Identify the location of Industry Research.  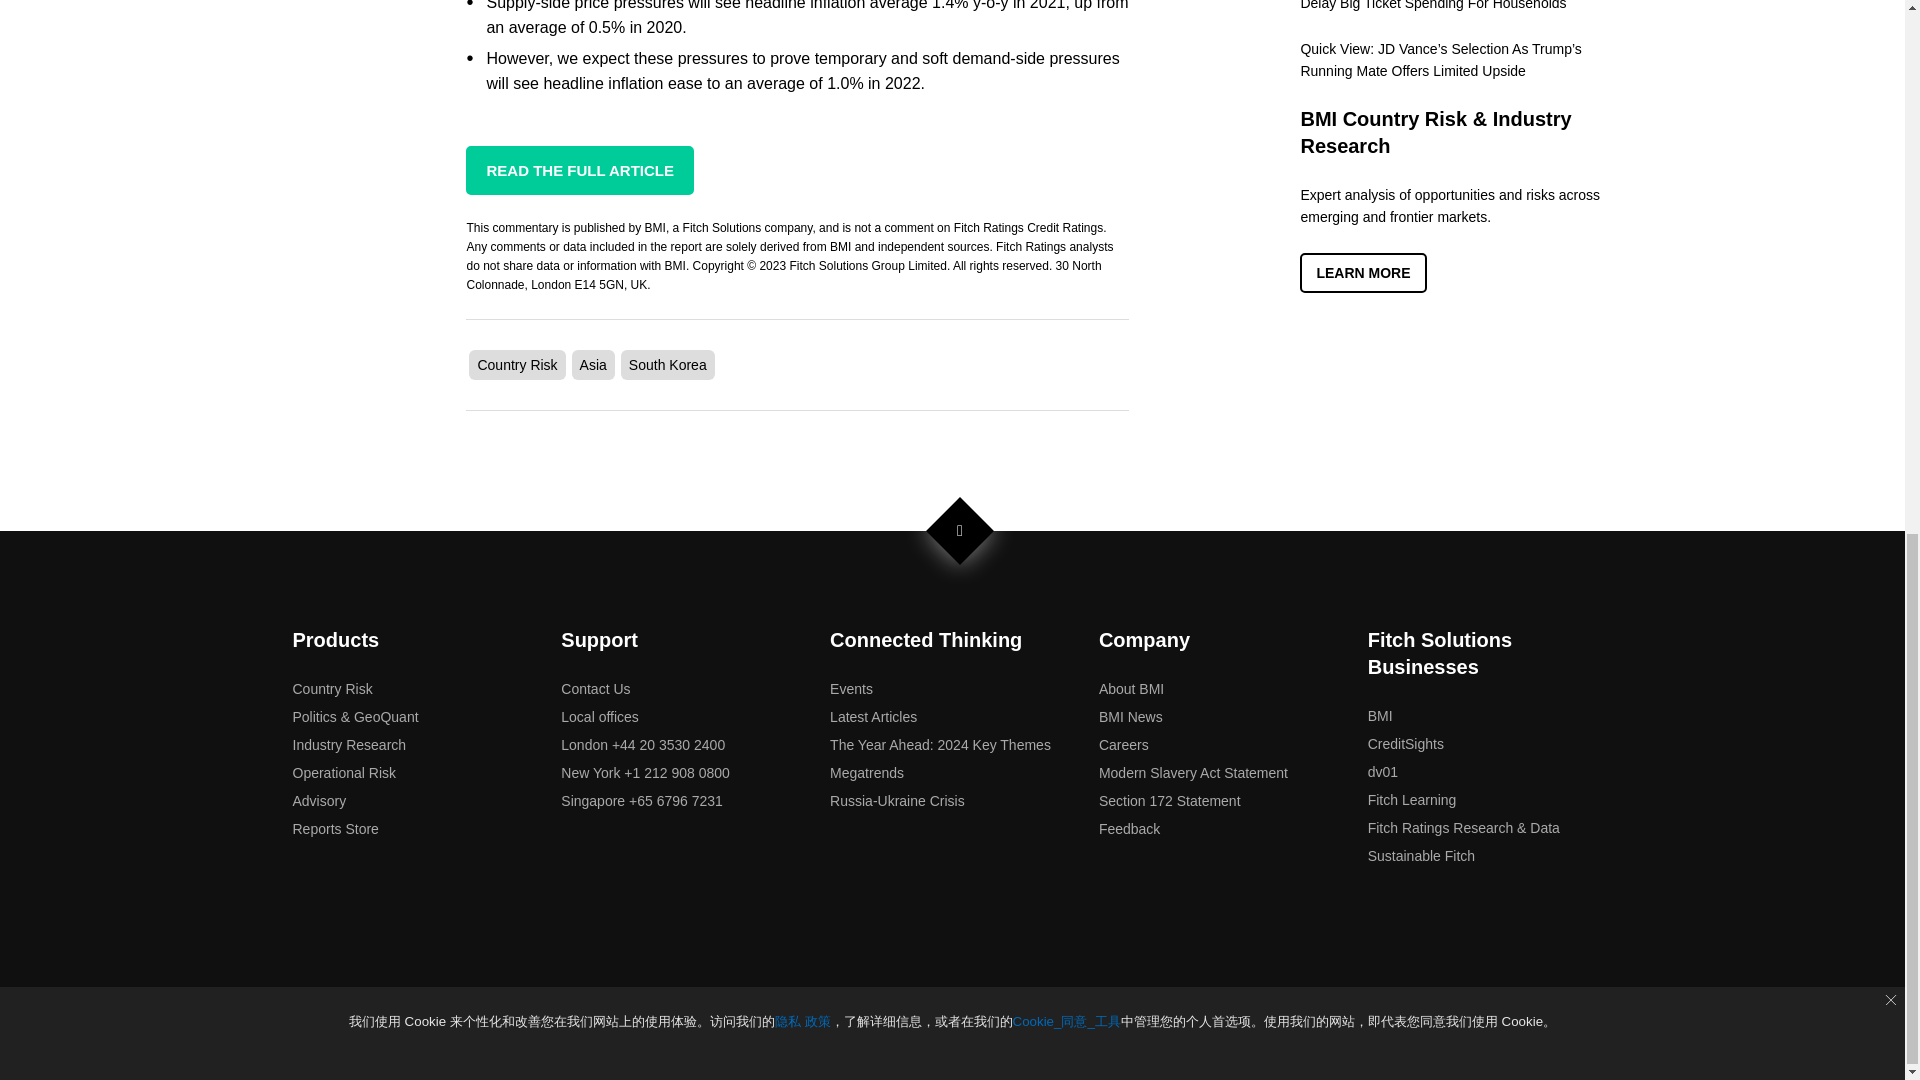
(348, 744).